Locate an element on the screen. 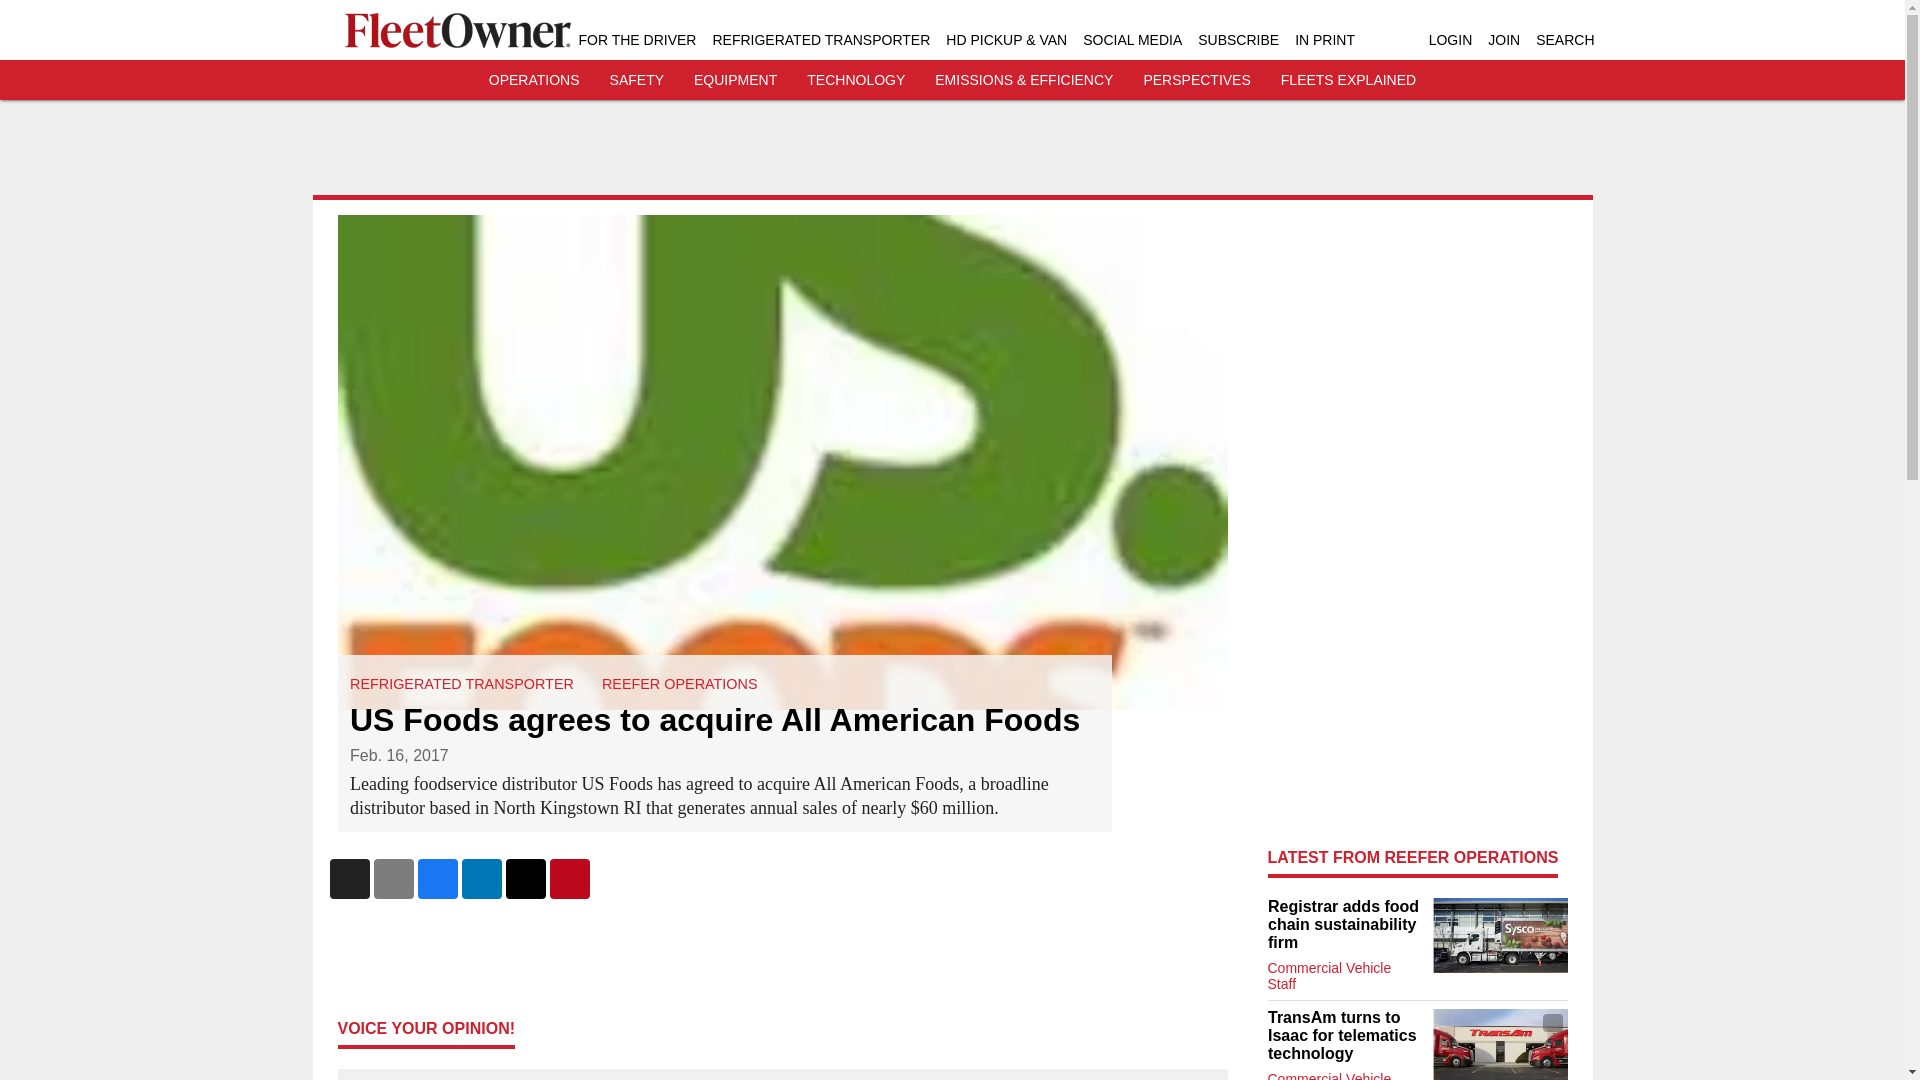  SAFETY is located at coordinates (637, 80).